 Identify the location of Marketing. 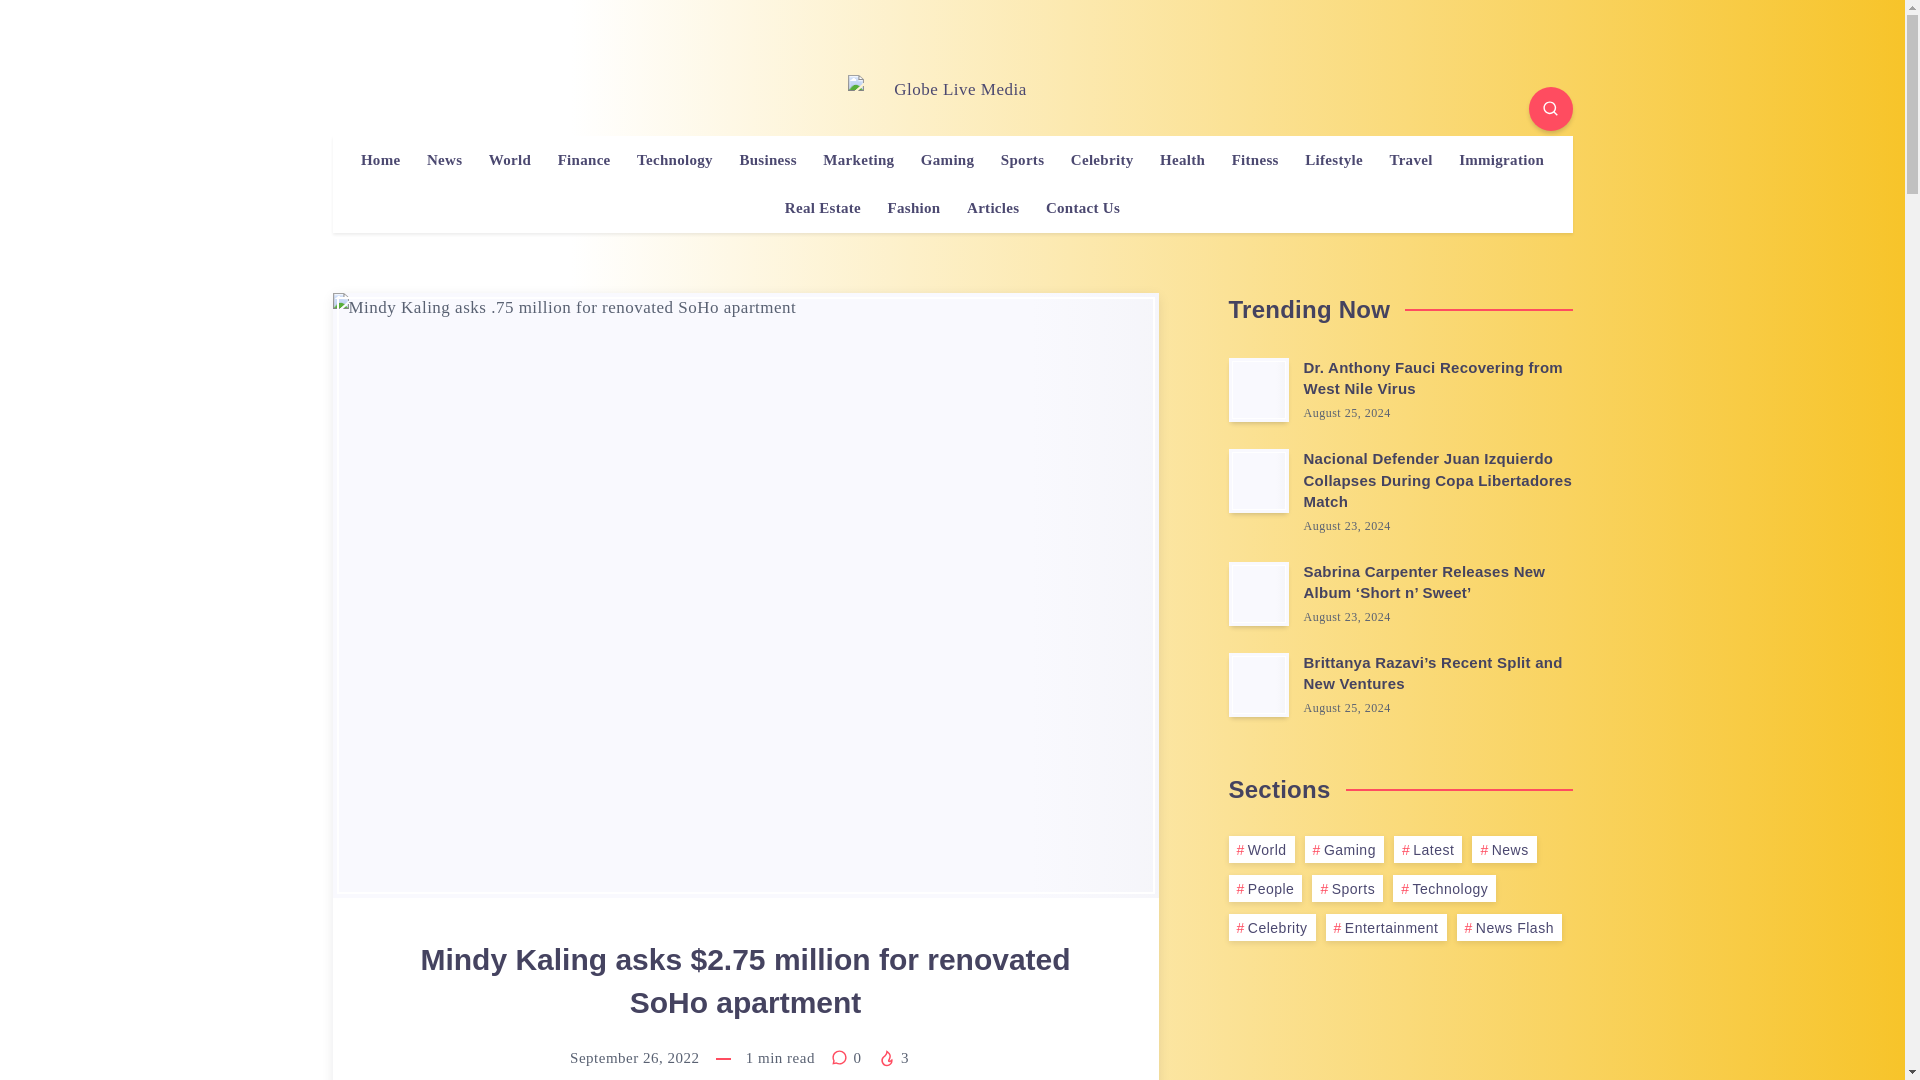
(858, 160).